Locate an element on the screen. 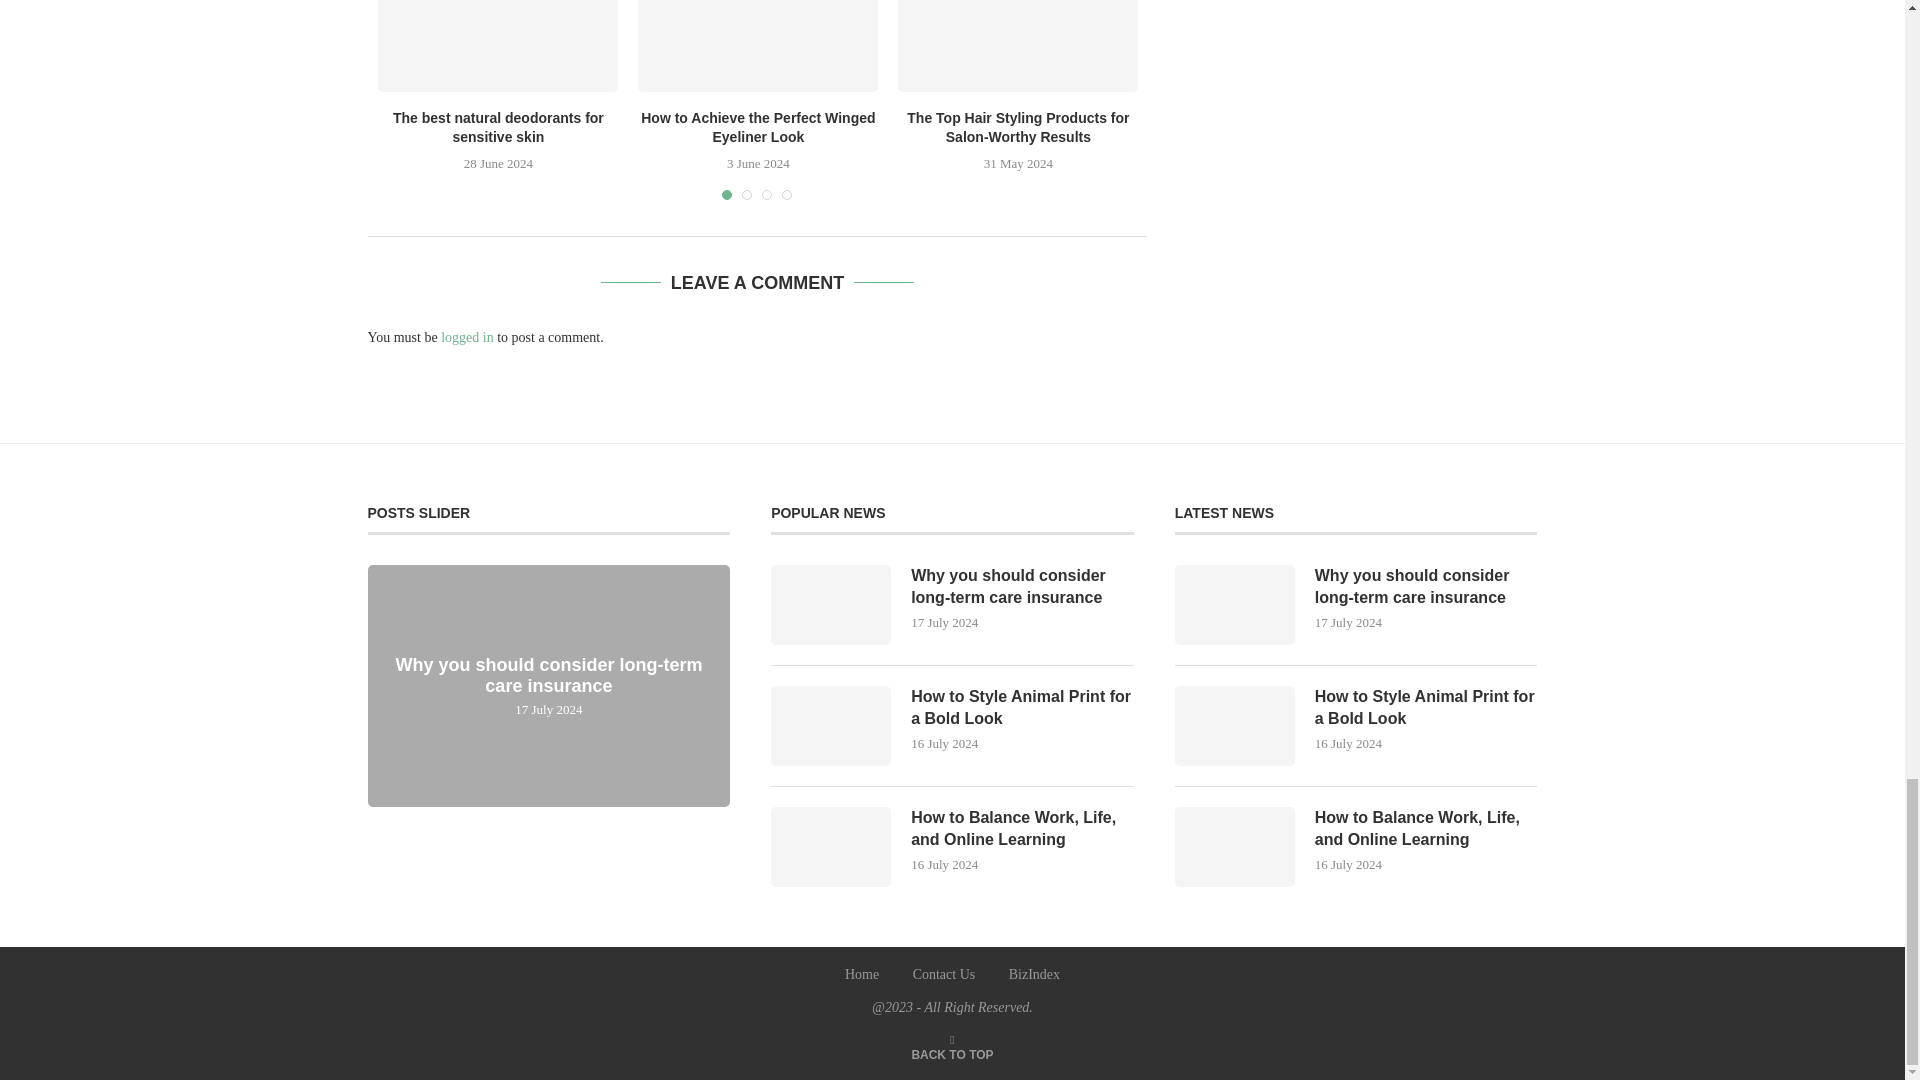  How to Achieve the Perfect Winged Eyeliner Look is located at coordinates (757, 46).